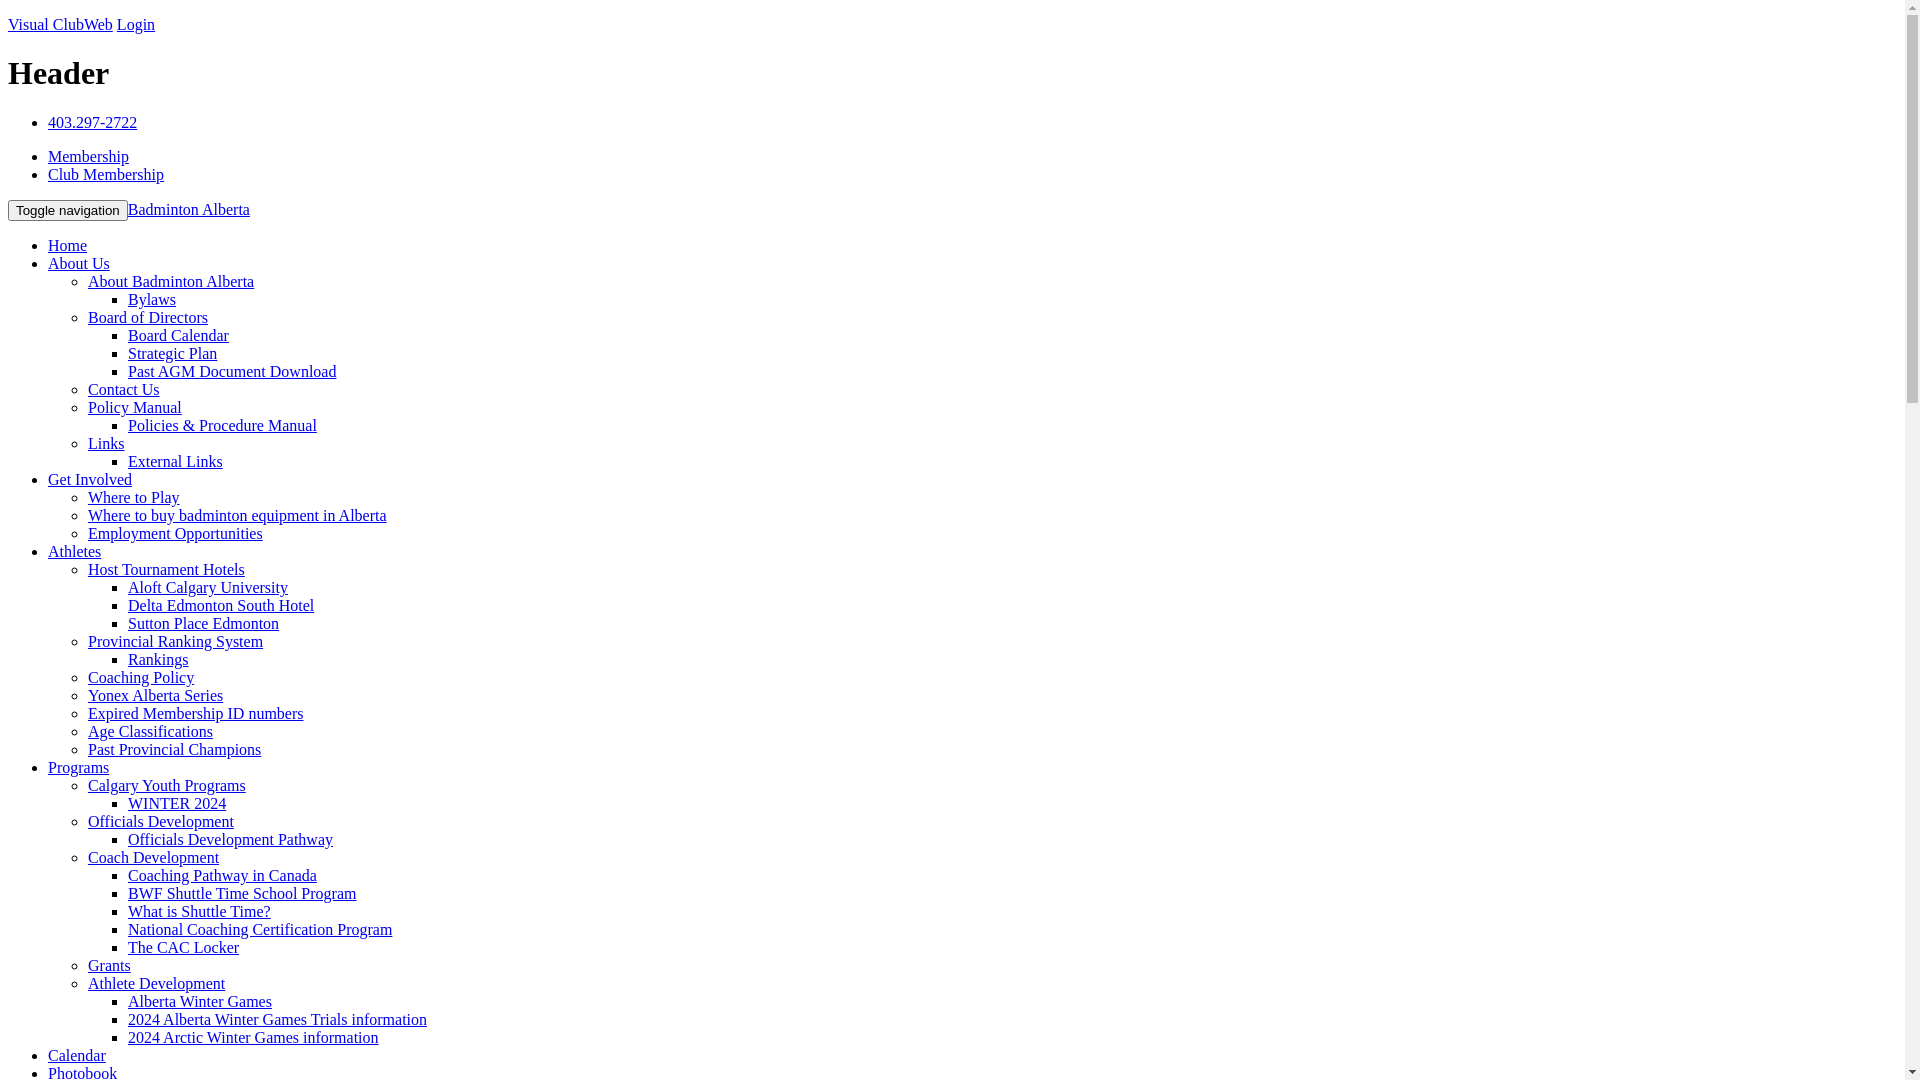  Describe the element at coordinates (208, 588) in the screenshot. I see `Aloft Calgary University` at that location.